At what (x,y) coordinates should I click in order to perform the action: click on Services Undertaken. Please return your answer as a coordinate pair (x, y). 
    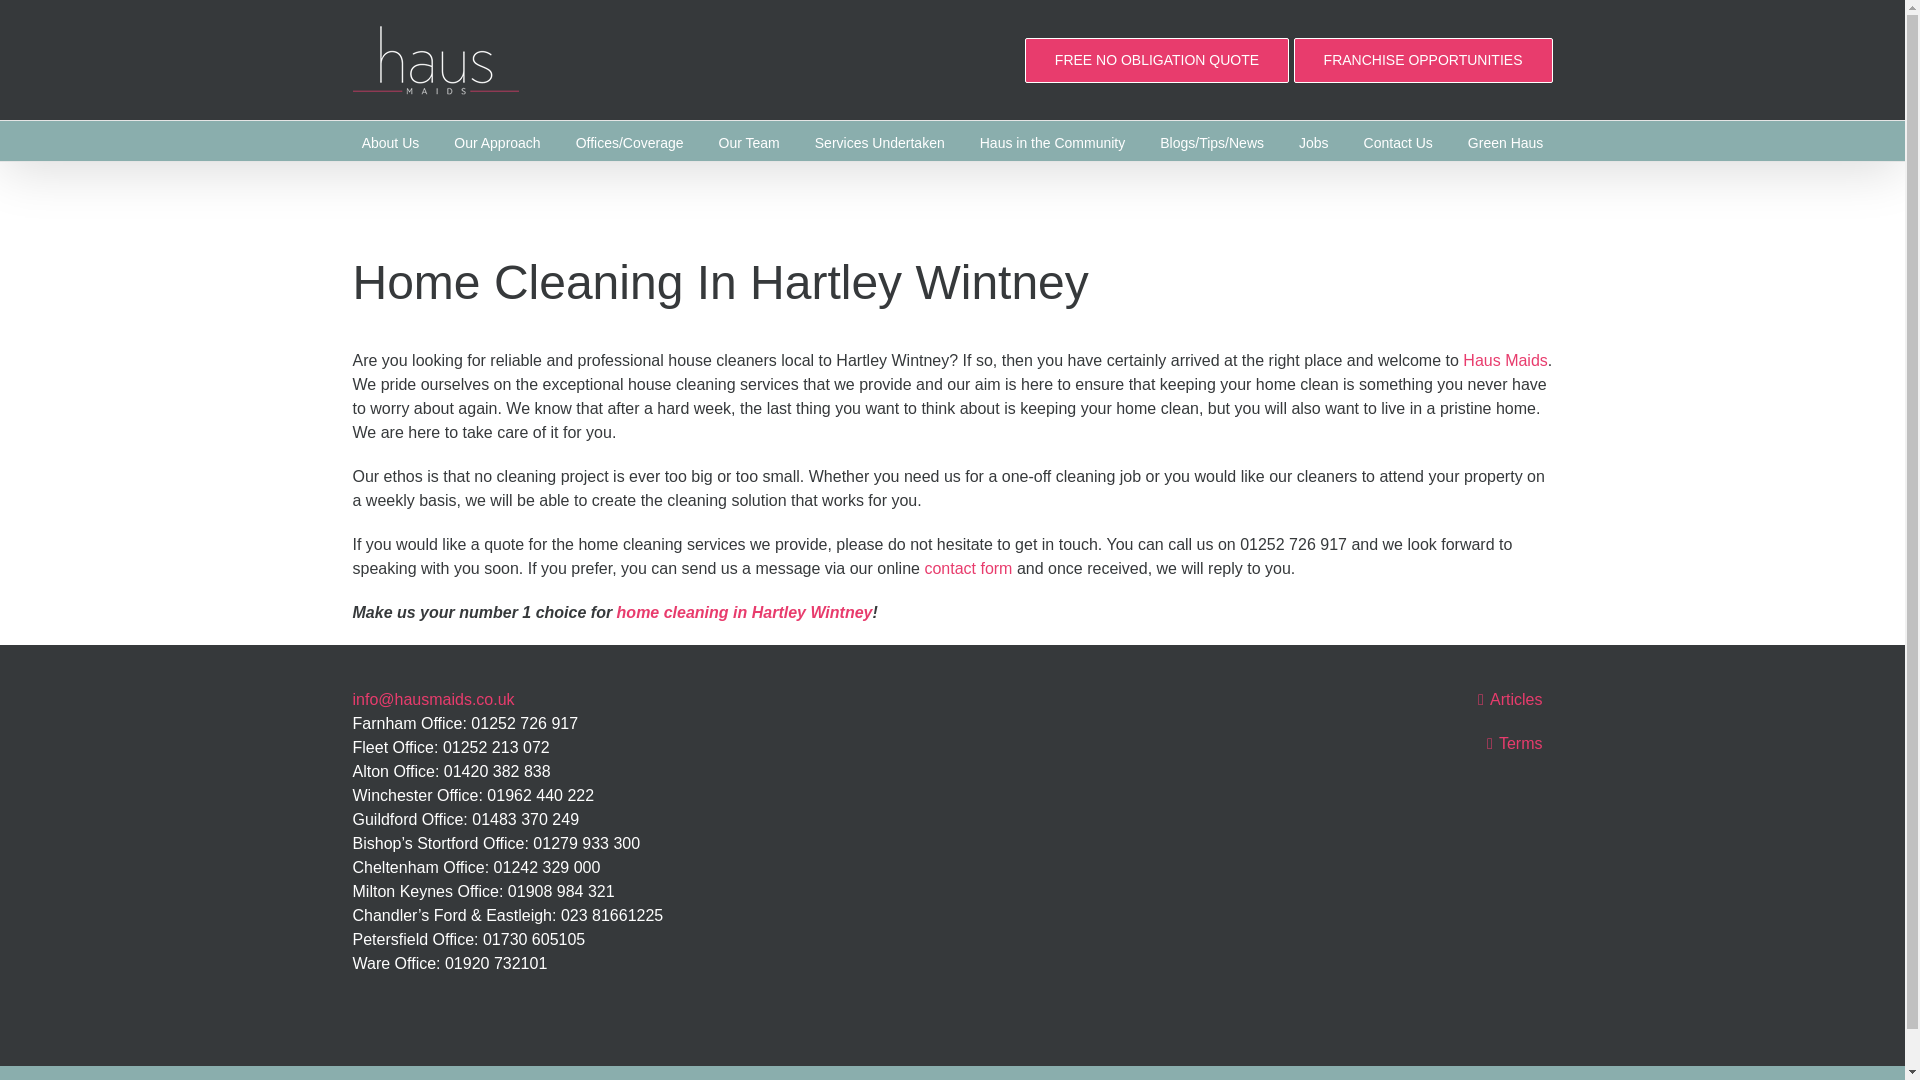
    Looking at the image, I should click on (879, 140).